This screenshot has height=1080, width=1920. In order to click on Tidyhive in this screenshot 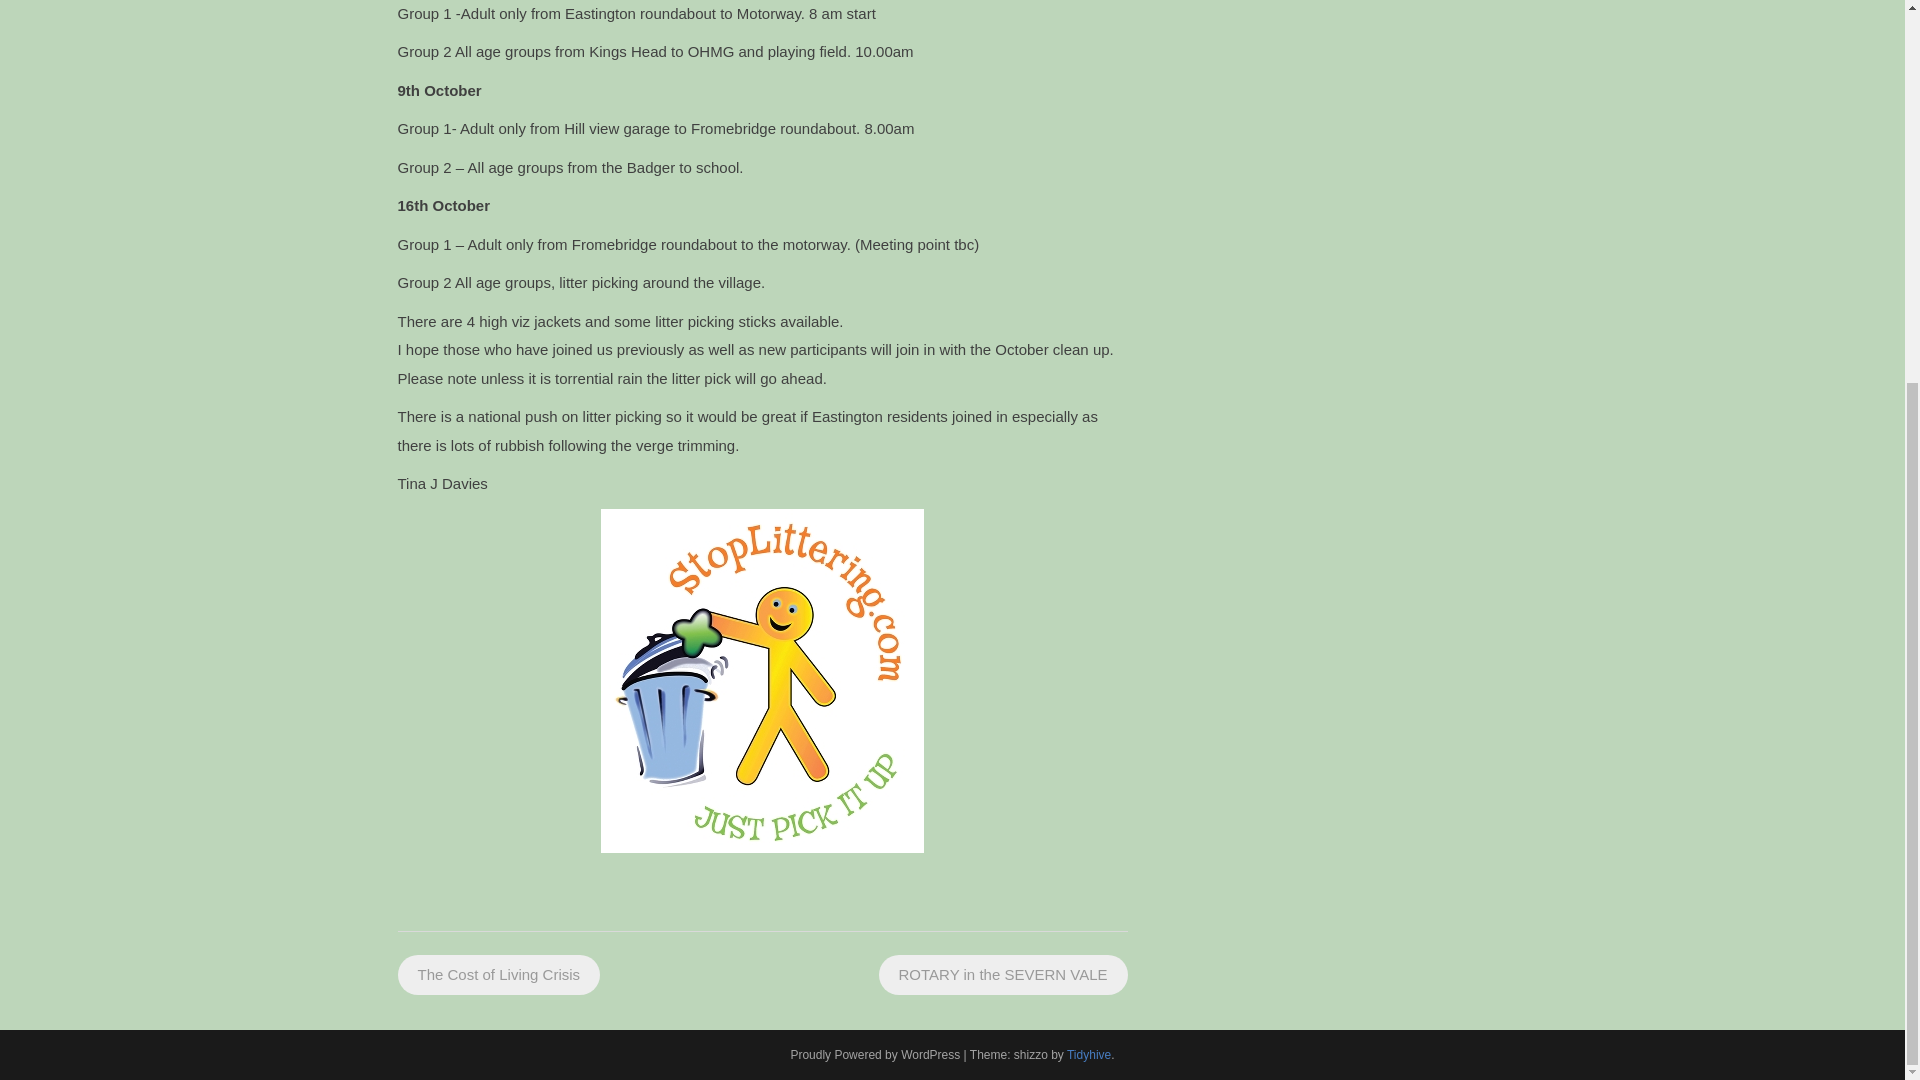, I will do `click(1089, 1054)`.